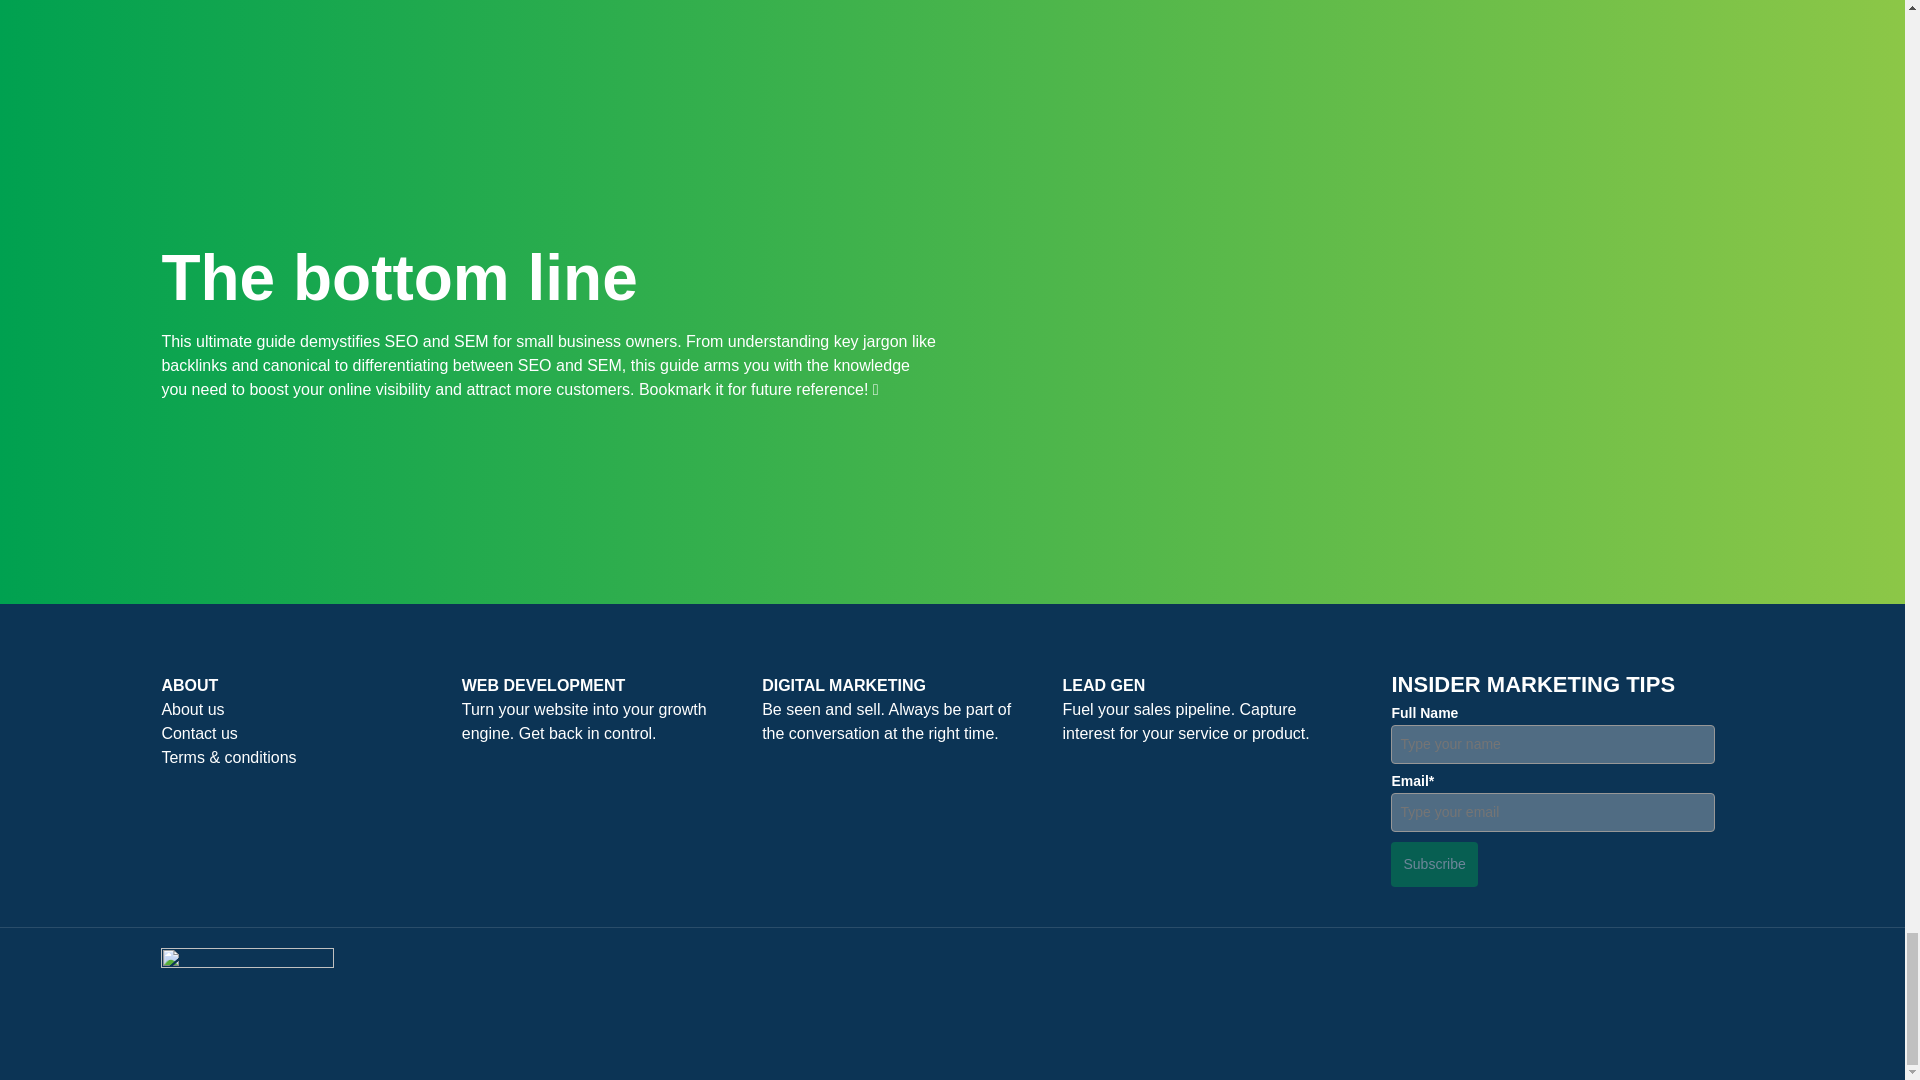  Describe the element at coordinates (290, 734) in the screenshot. I see `Contact us` at that location.